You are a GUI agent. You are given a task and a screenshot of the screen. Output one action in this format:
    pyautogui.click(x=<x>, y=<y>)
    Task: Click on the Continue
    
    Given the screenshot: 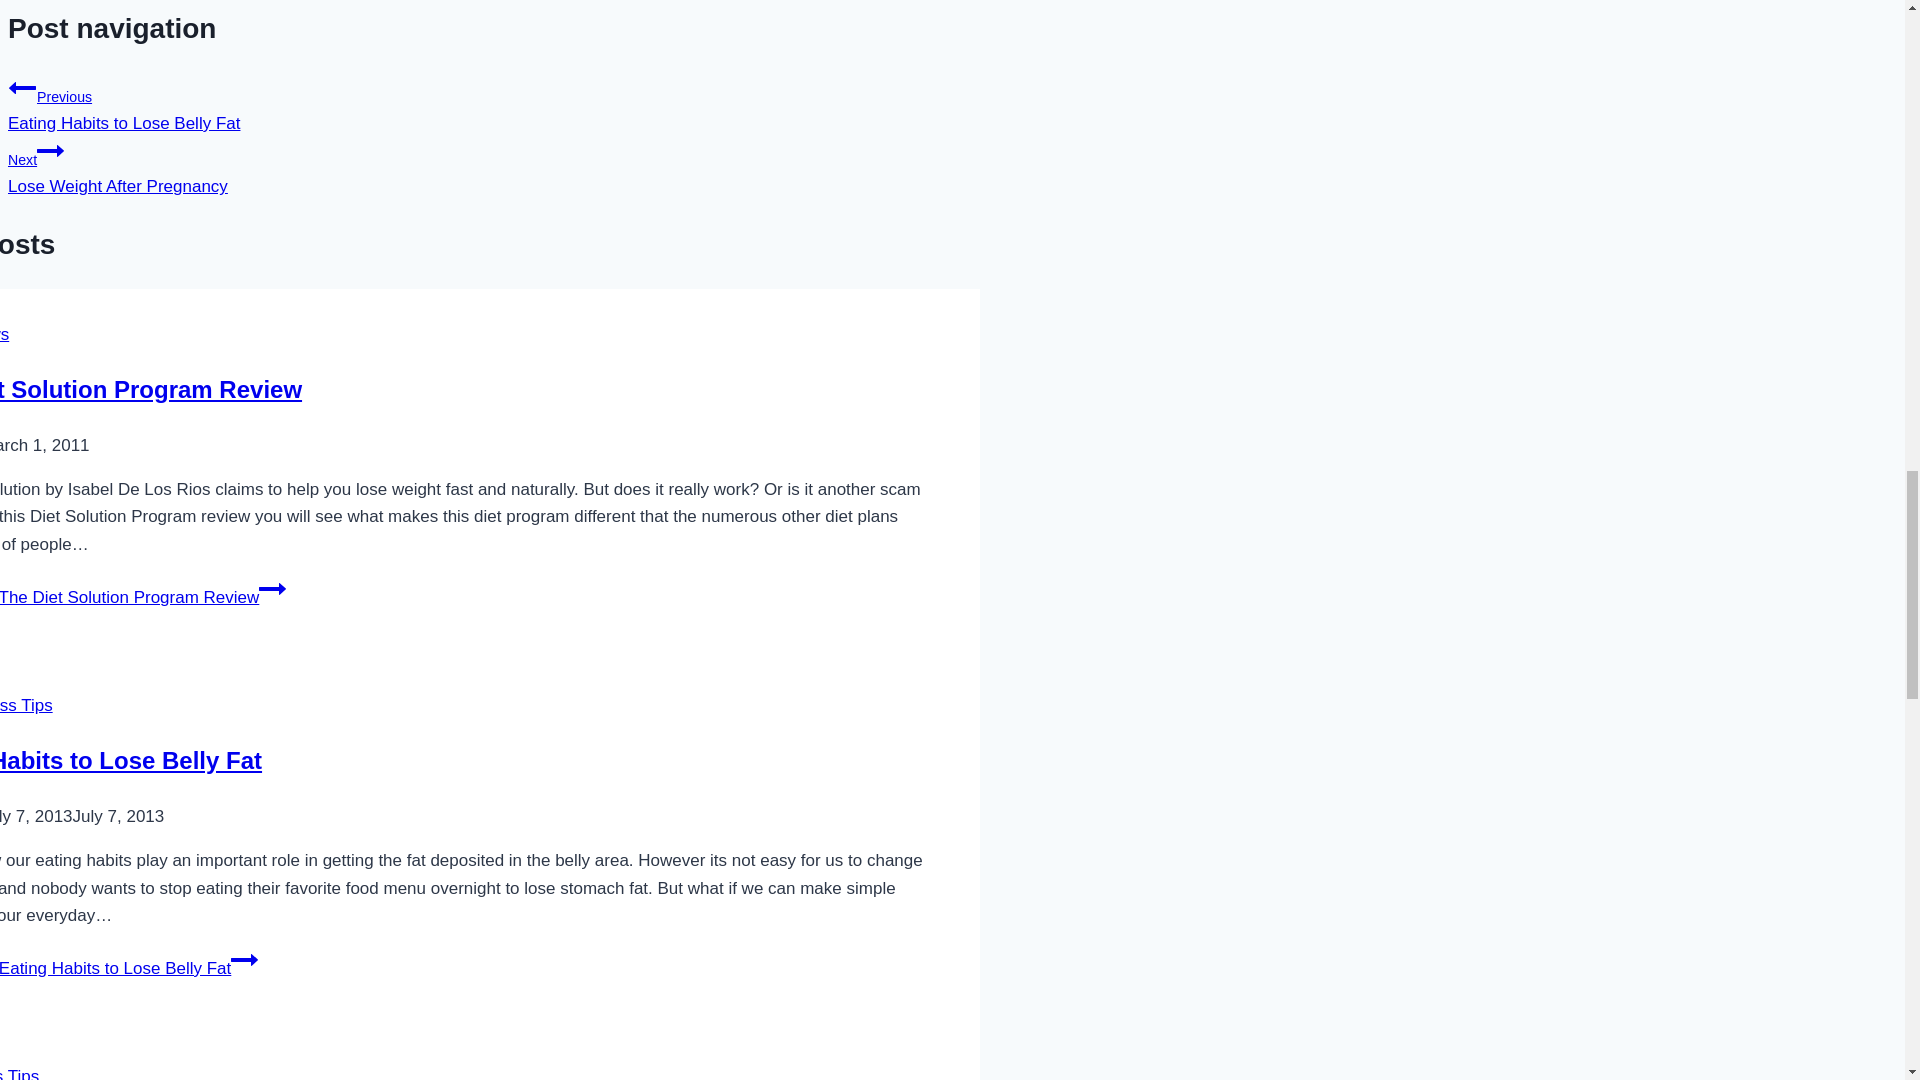 What is the action you would take?
    pyautogui.click(x=150, y=388)
    